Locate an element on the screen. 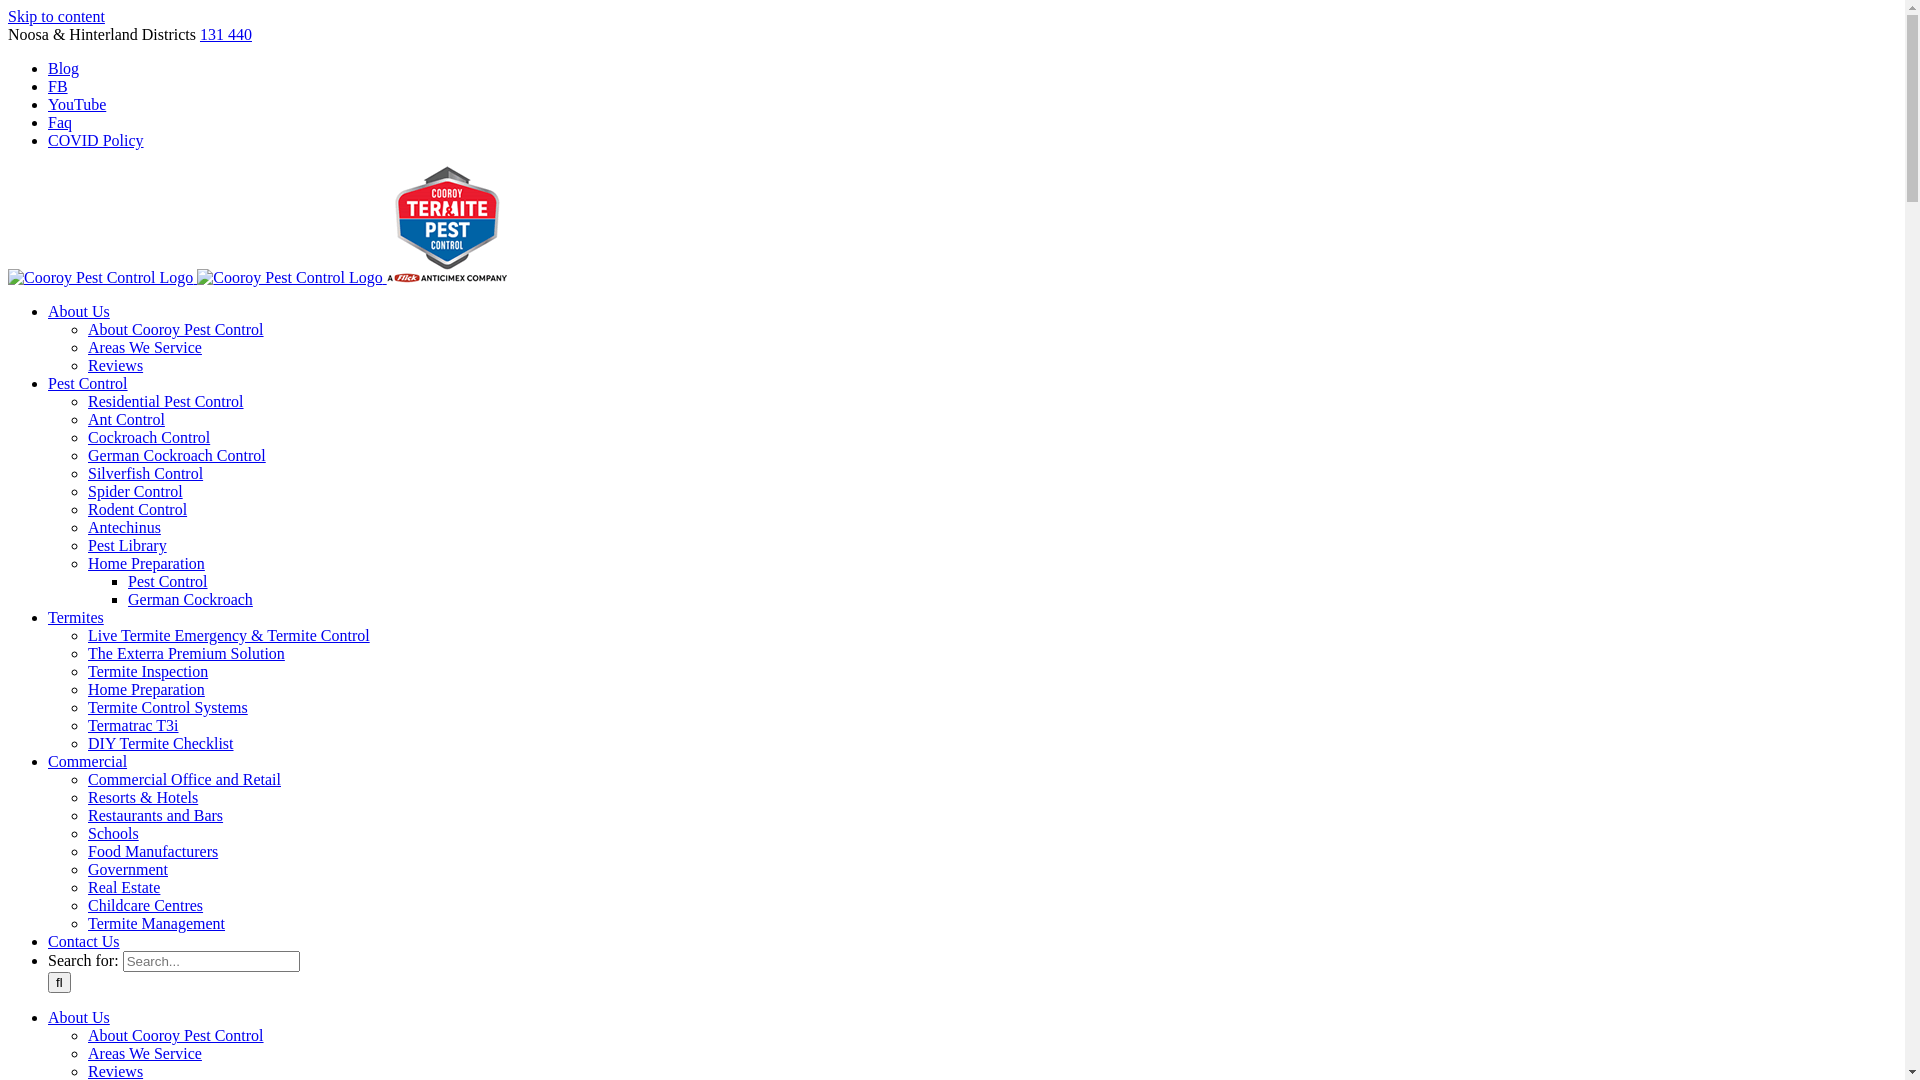 The width and height of the screenshot is (1920, 1080). Termatrac T3i is located at coordinates (134, 726).